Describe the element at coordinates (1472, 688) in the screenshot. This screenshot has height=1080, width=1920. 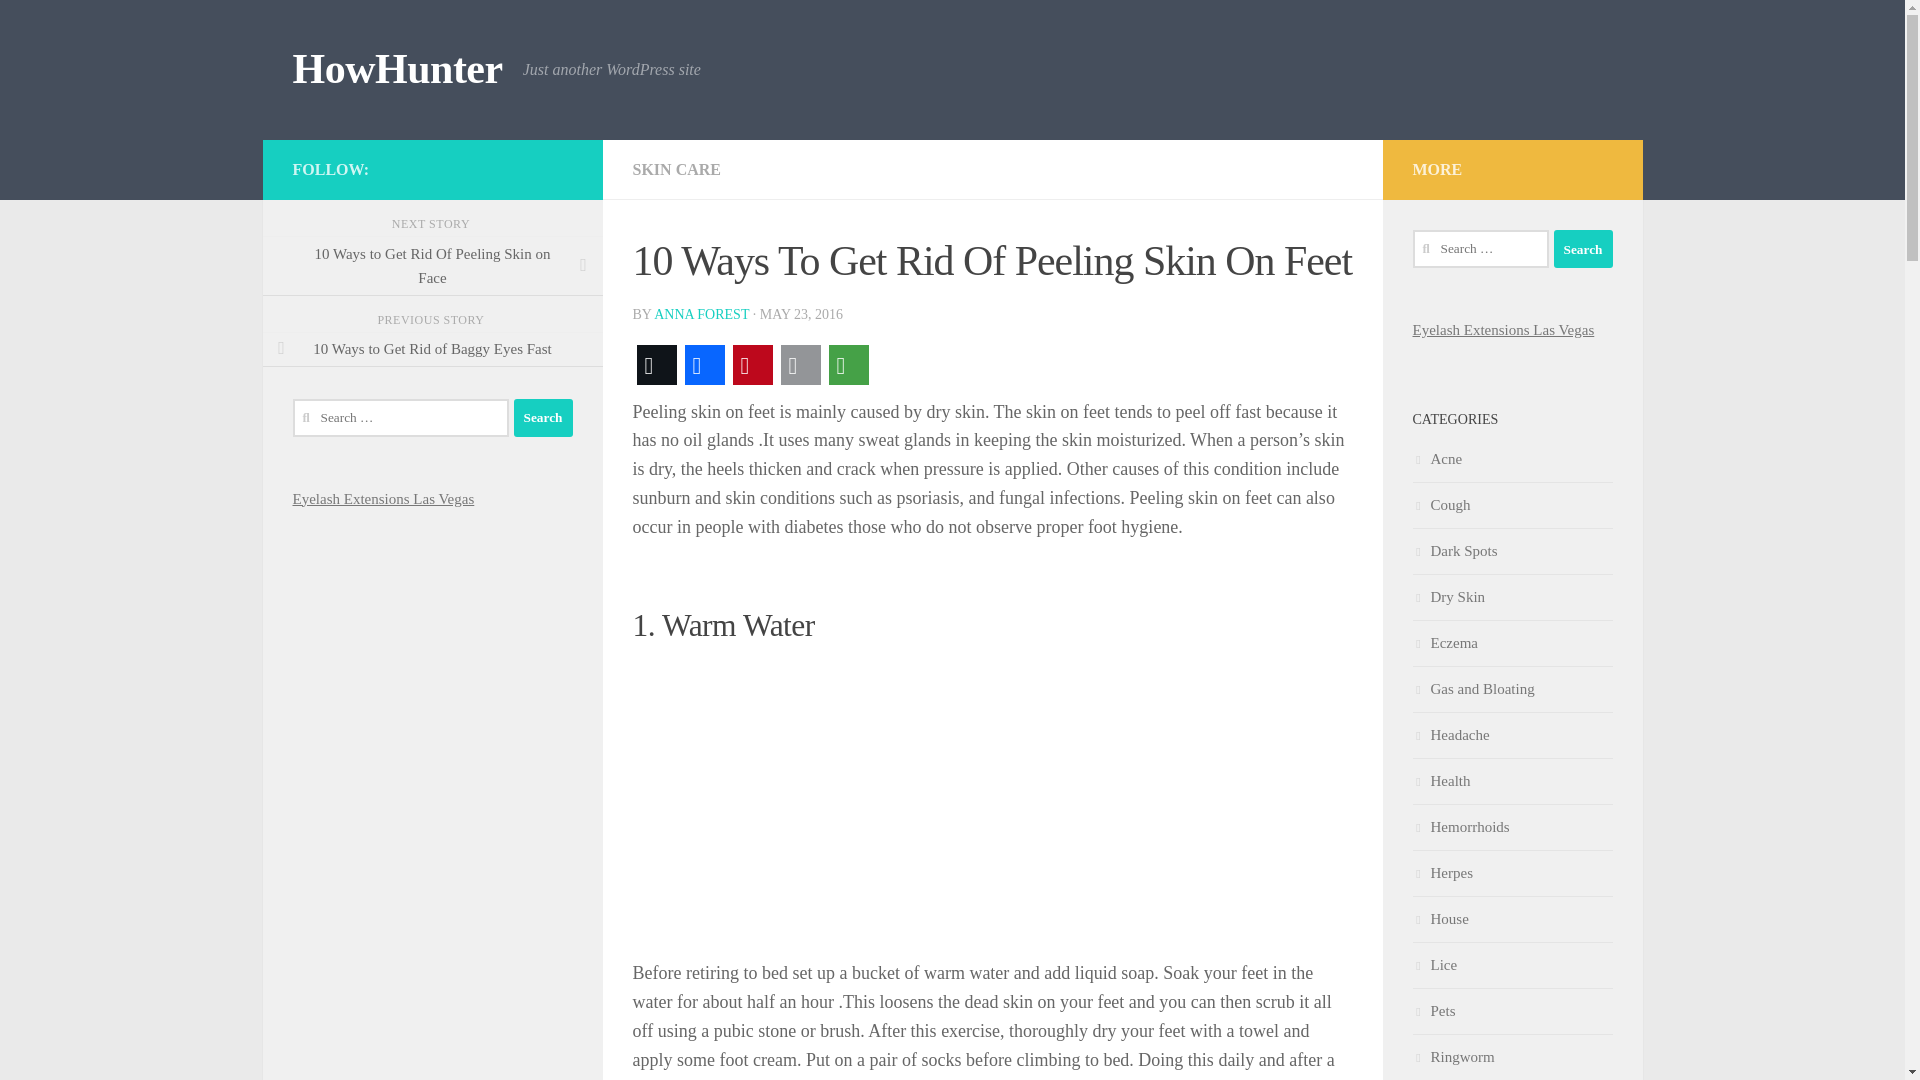
I see `Gas and Bloating` at that location.